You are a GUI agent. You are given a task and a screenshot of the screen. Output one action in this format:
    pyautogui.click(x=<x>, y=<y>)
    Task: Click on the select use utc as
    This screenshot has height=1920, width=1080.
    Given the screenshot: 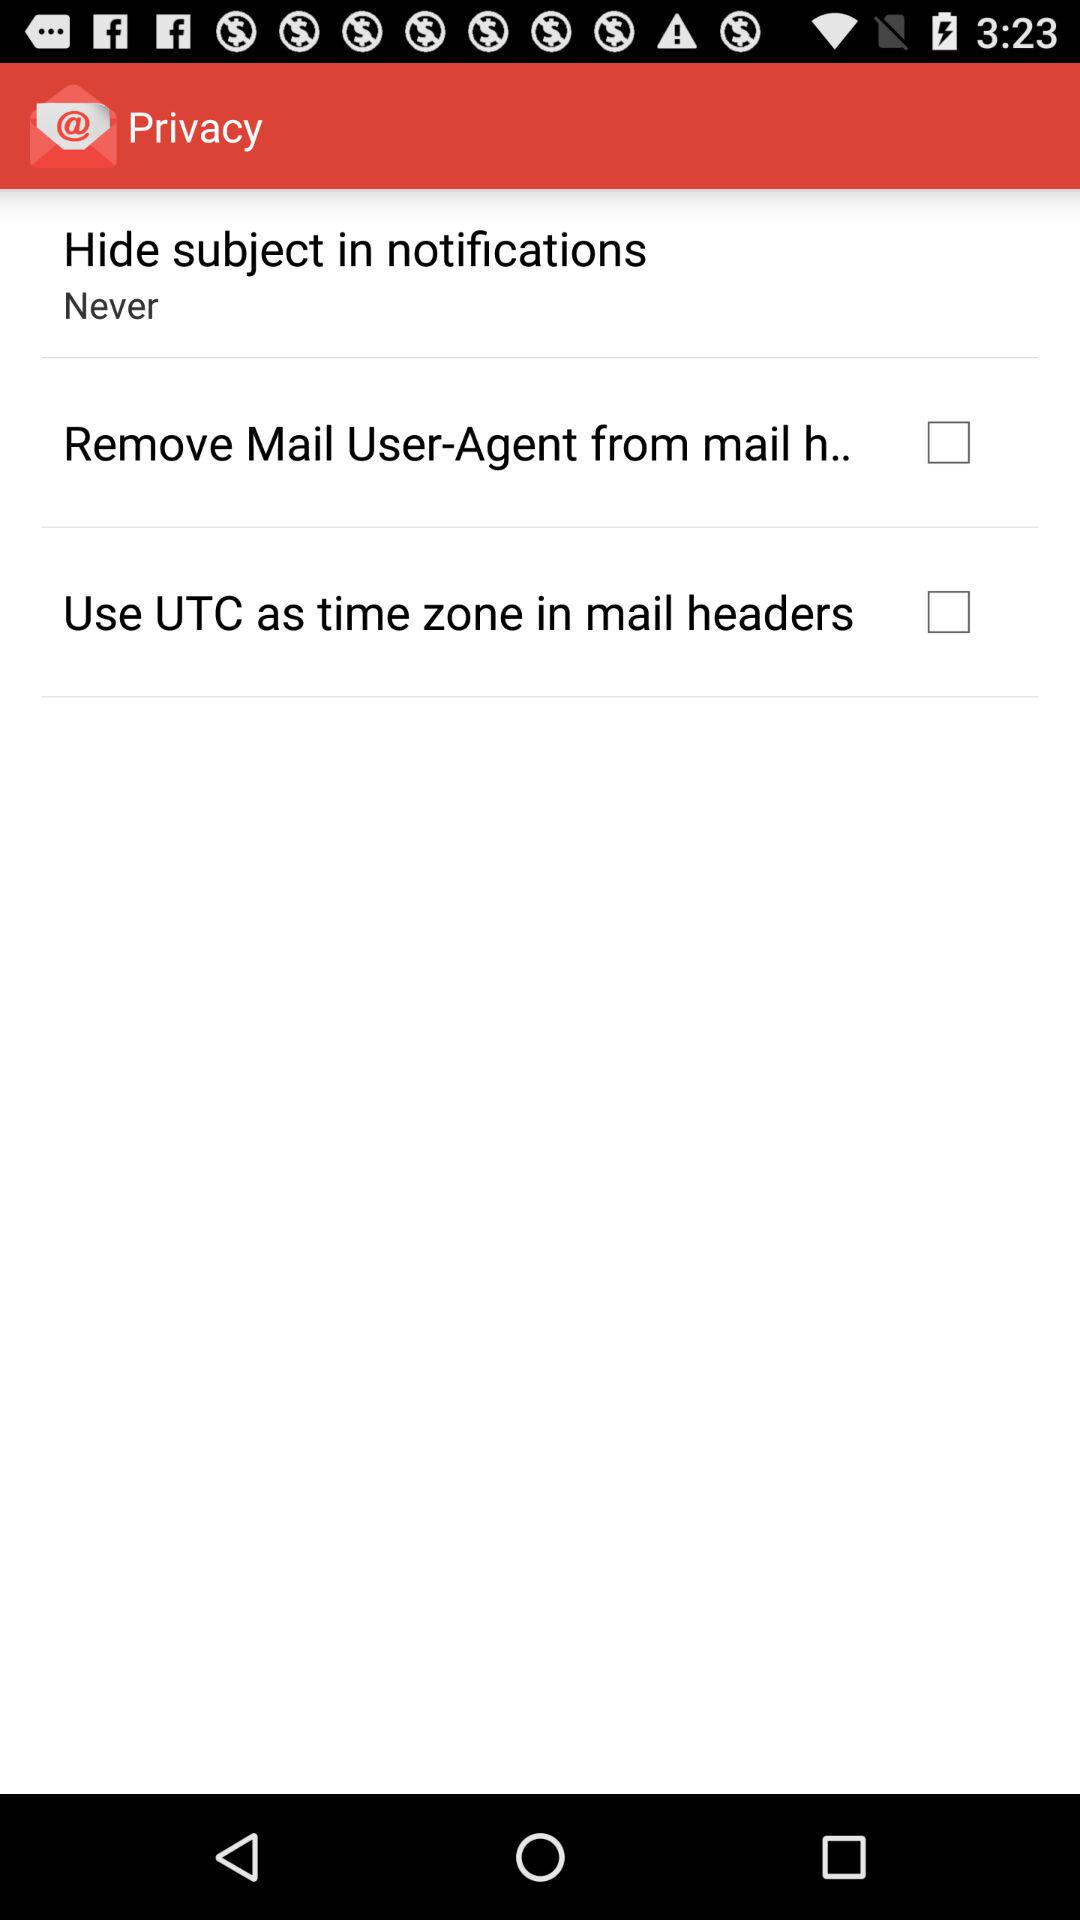 What is the action you would take?
    pyautogui.click(x=458, y=611)
    